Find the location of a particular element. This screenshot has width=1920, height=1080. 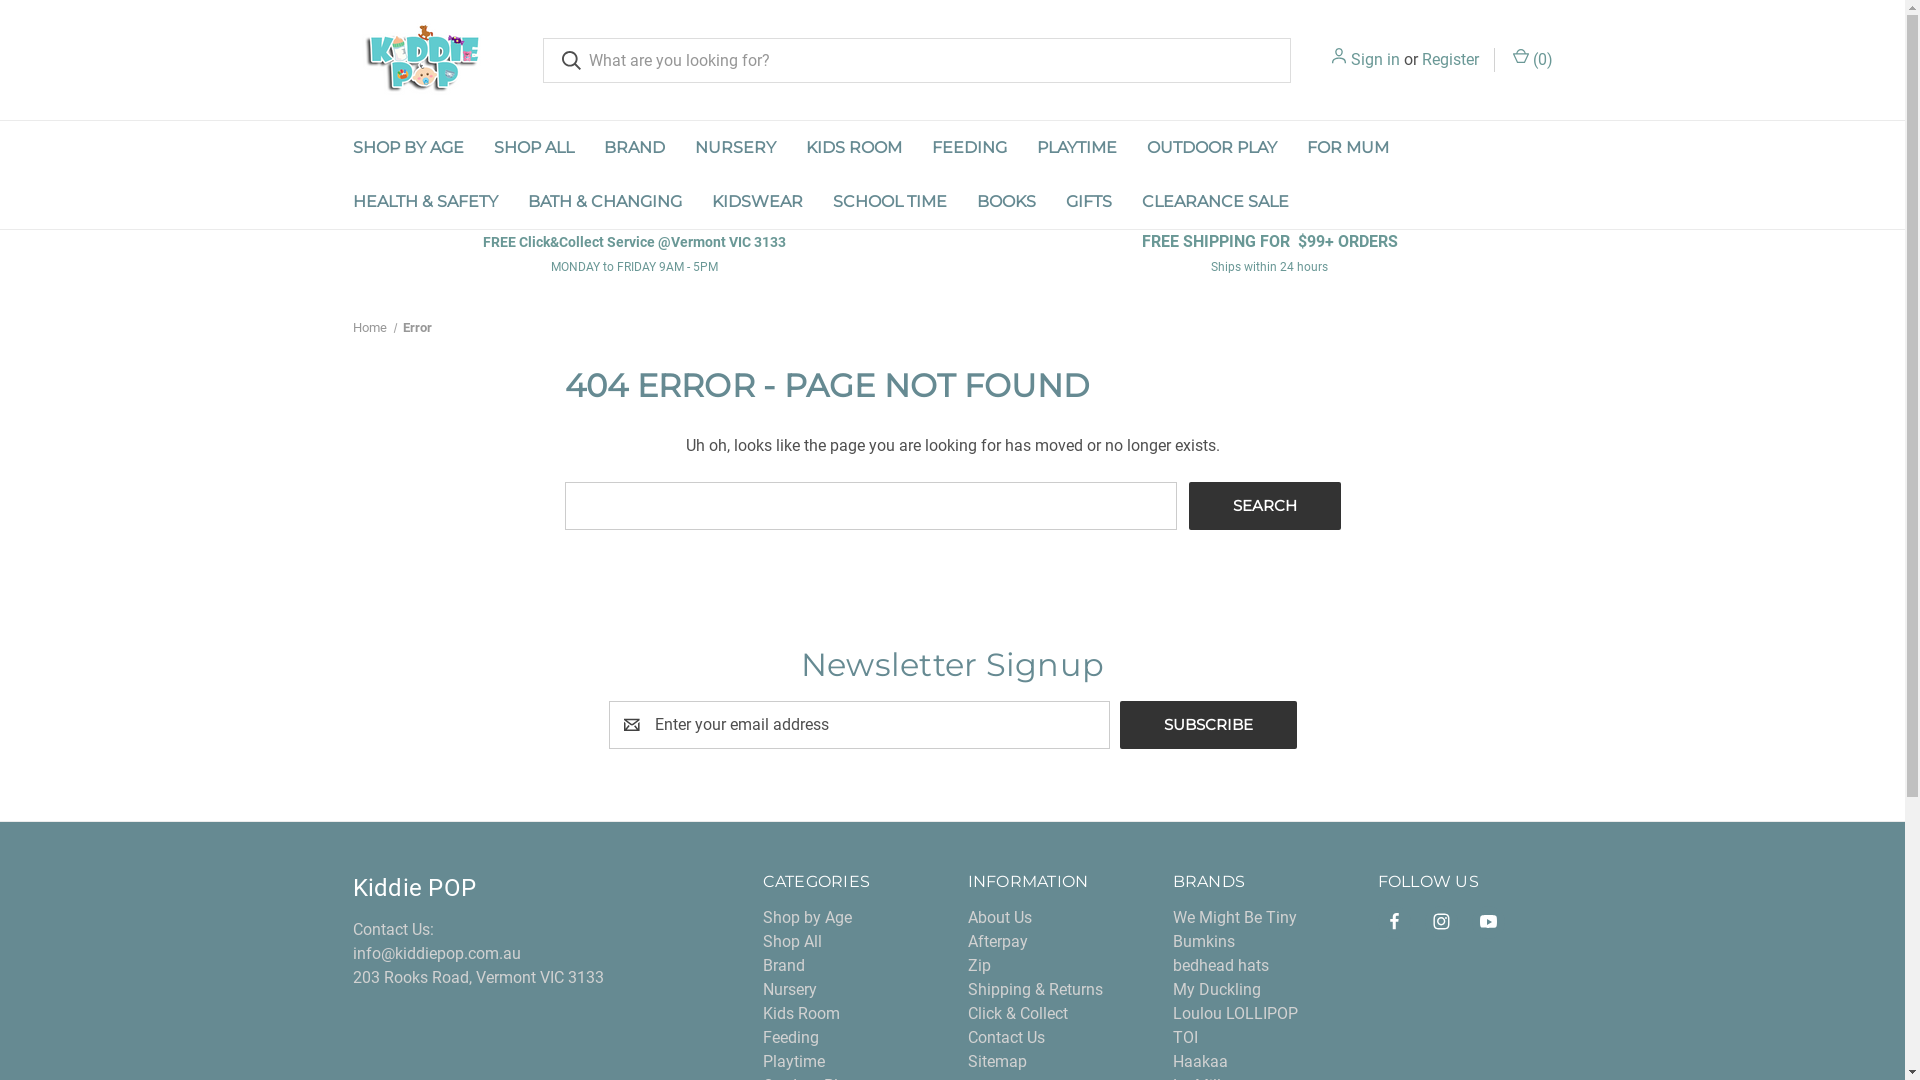

BRAND is located at coordinates (634, 148).